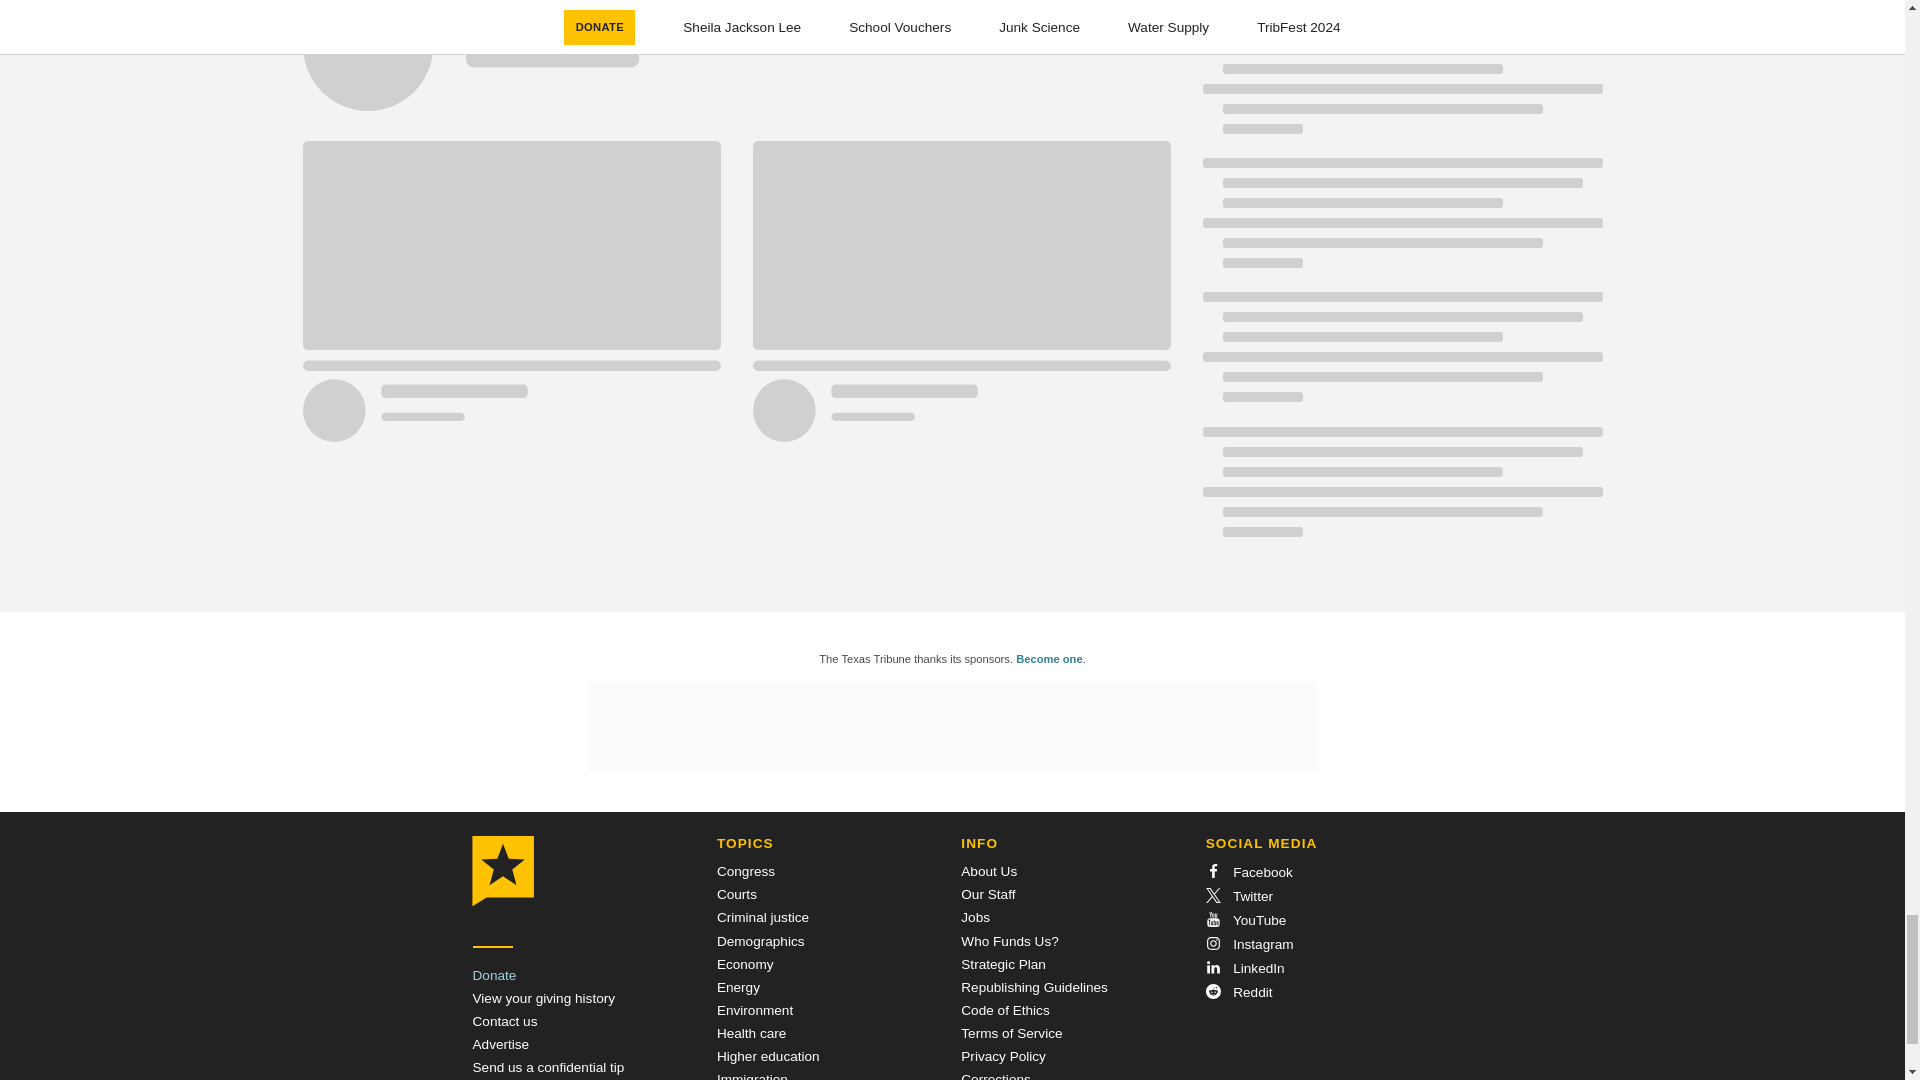 The image size is (1920, 1080). What do you see at coordinates (1011, 1034) in the screenshot?
I see `Terms of Service` at bounding box center [1011, 1034].